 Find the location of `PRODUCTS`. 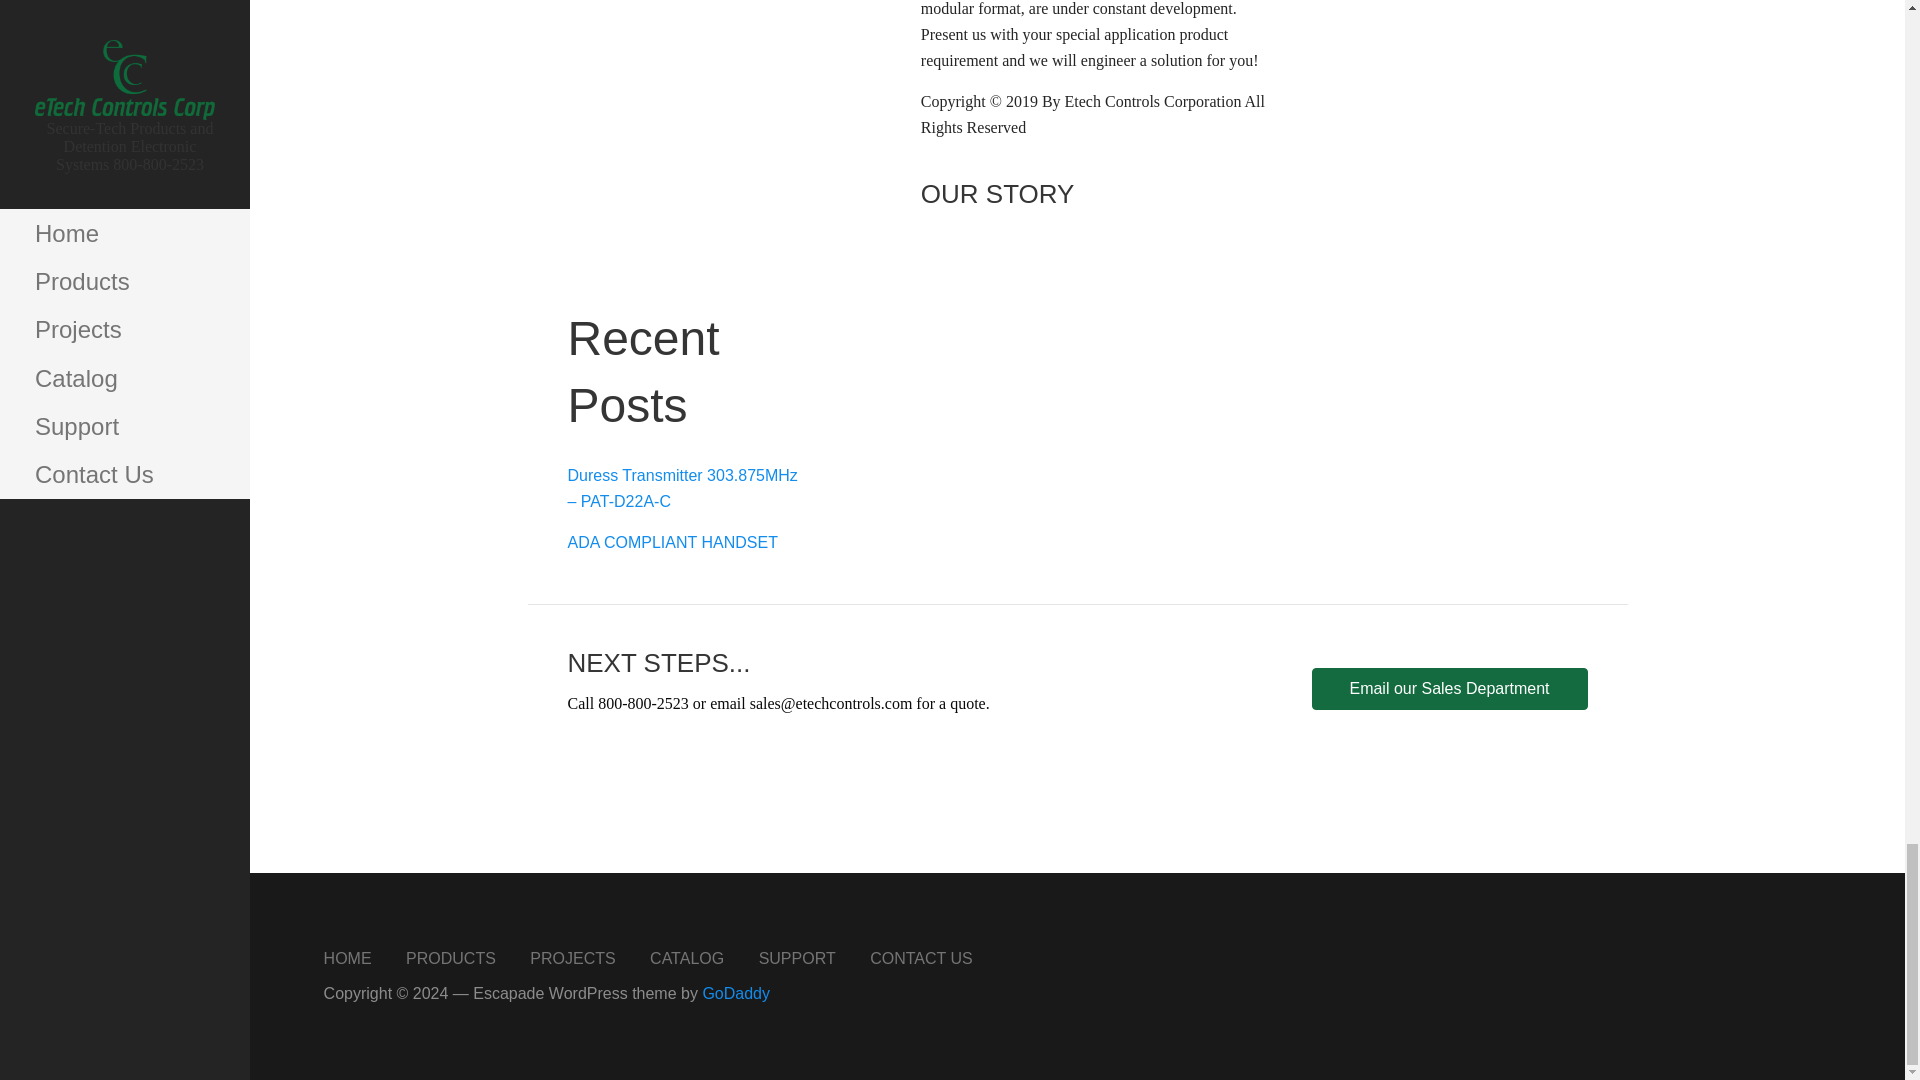

PRODUCTS is located at coordinates (450, 958).